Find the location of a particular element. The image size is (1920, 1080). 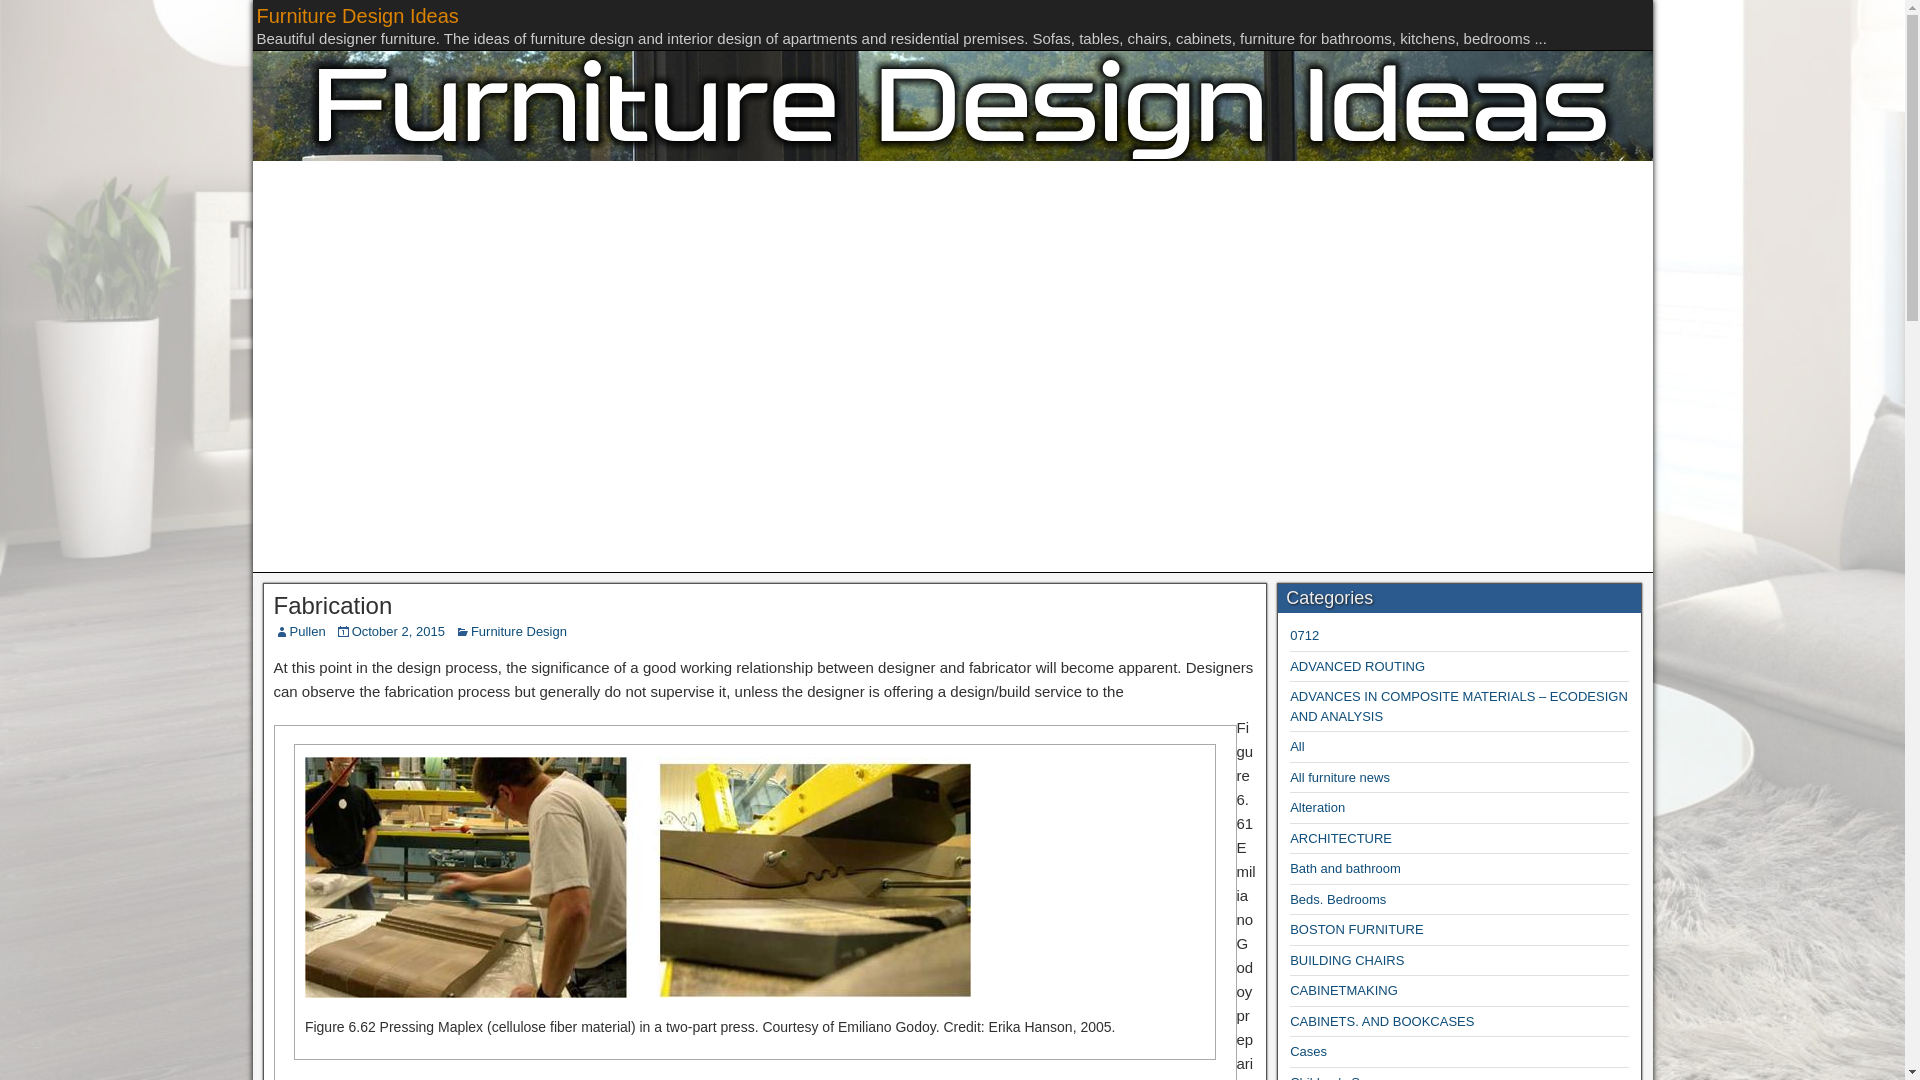

CABINETS. AND BOOKCASES is located at coordinates (1382, 1022).